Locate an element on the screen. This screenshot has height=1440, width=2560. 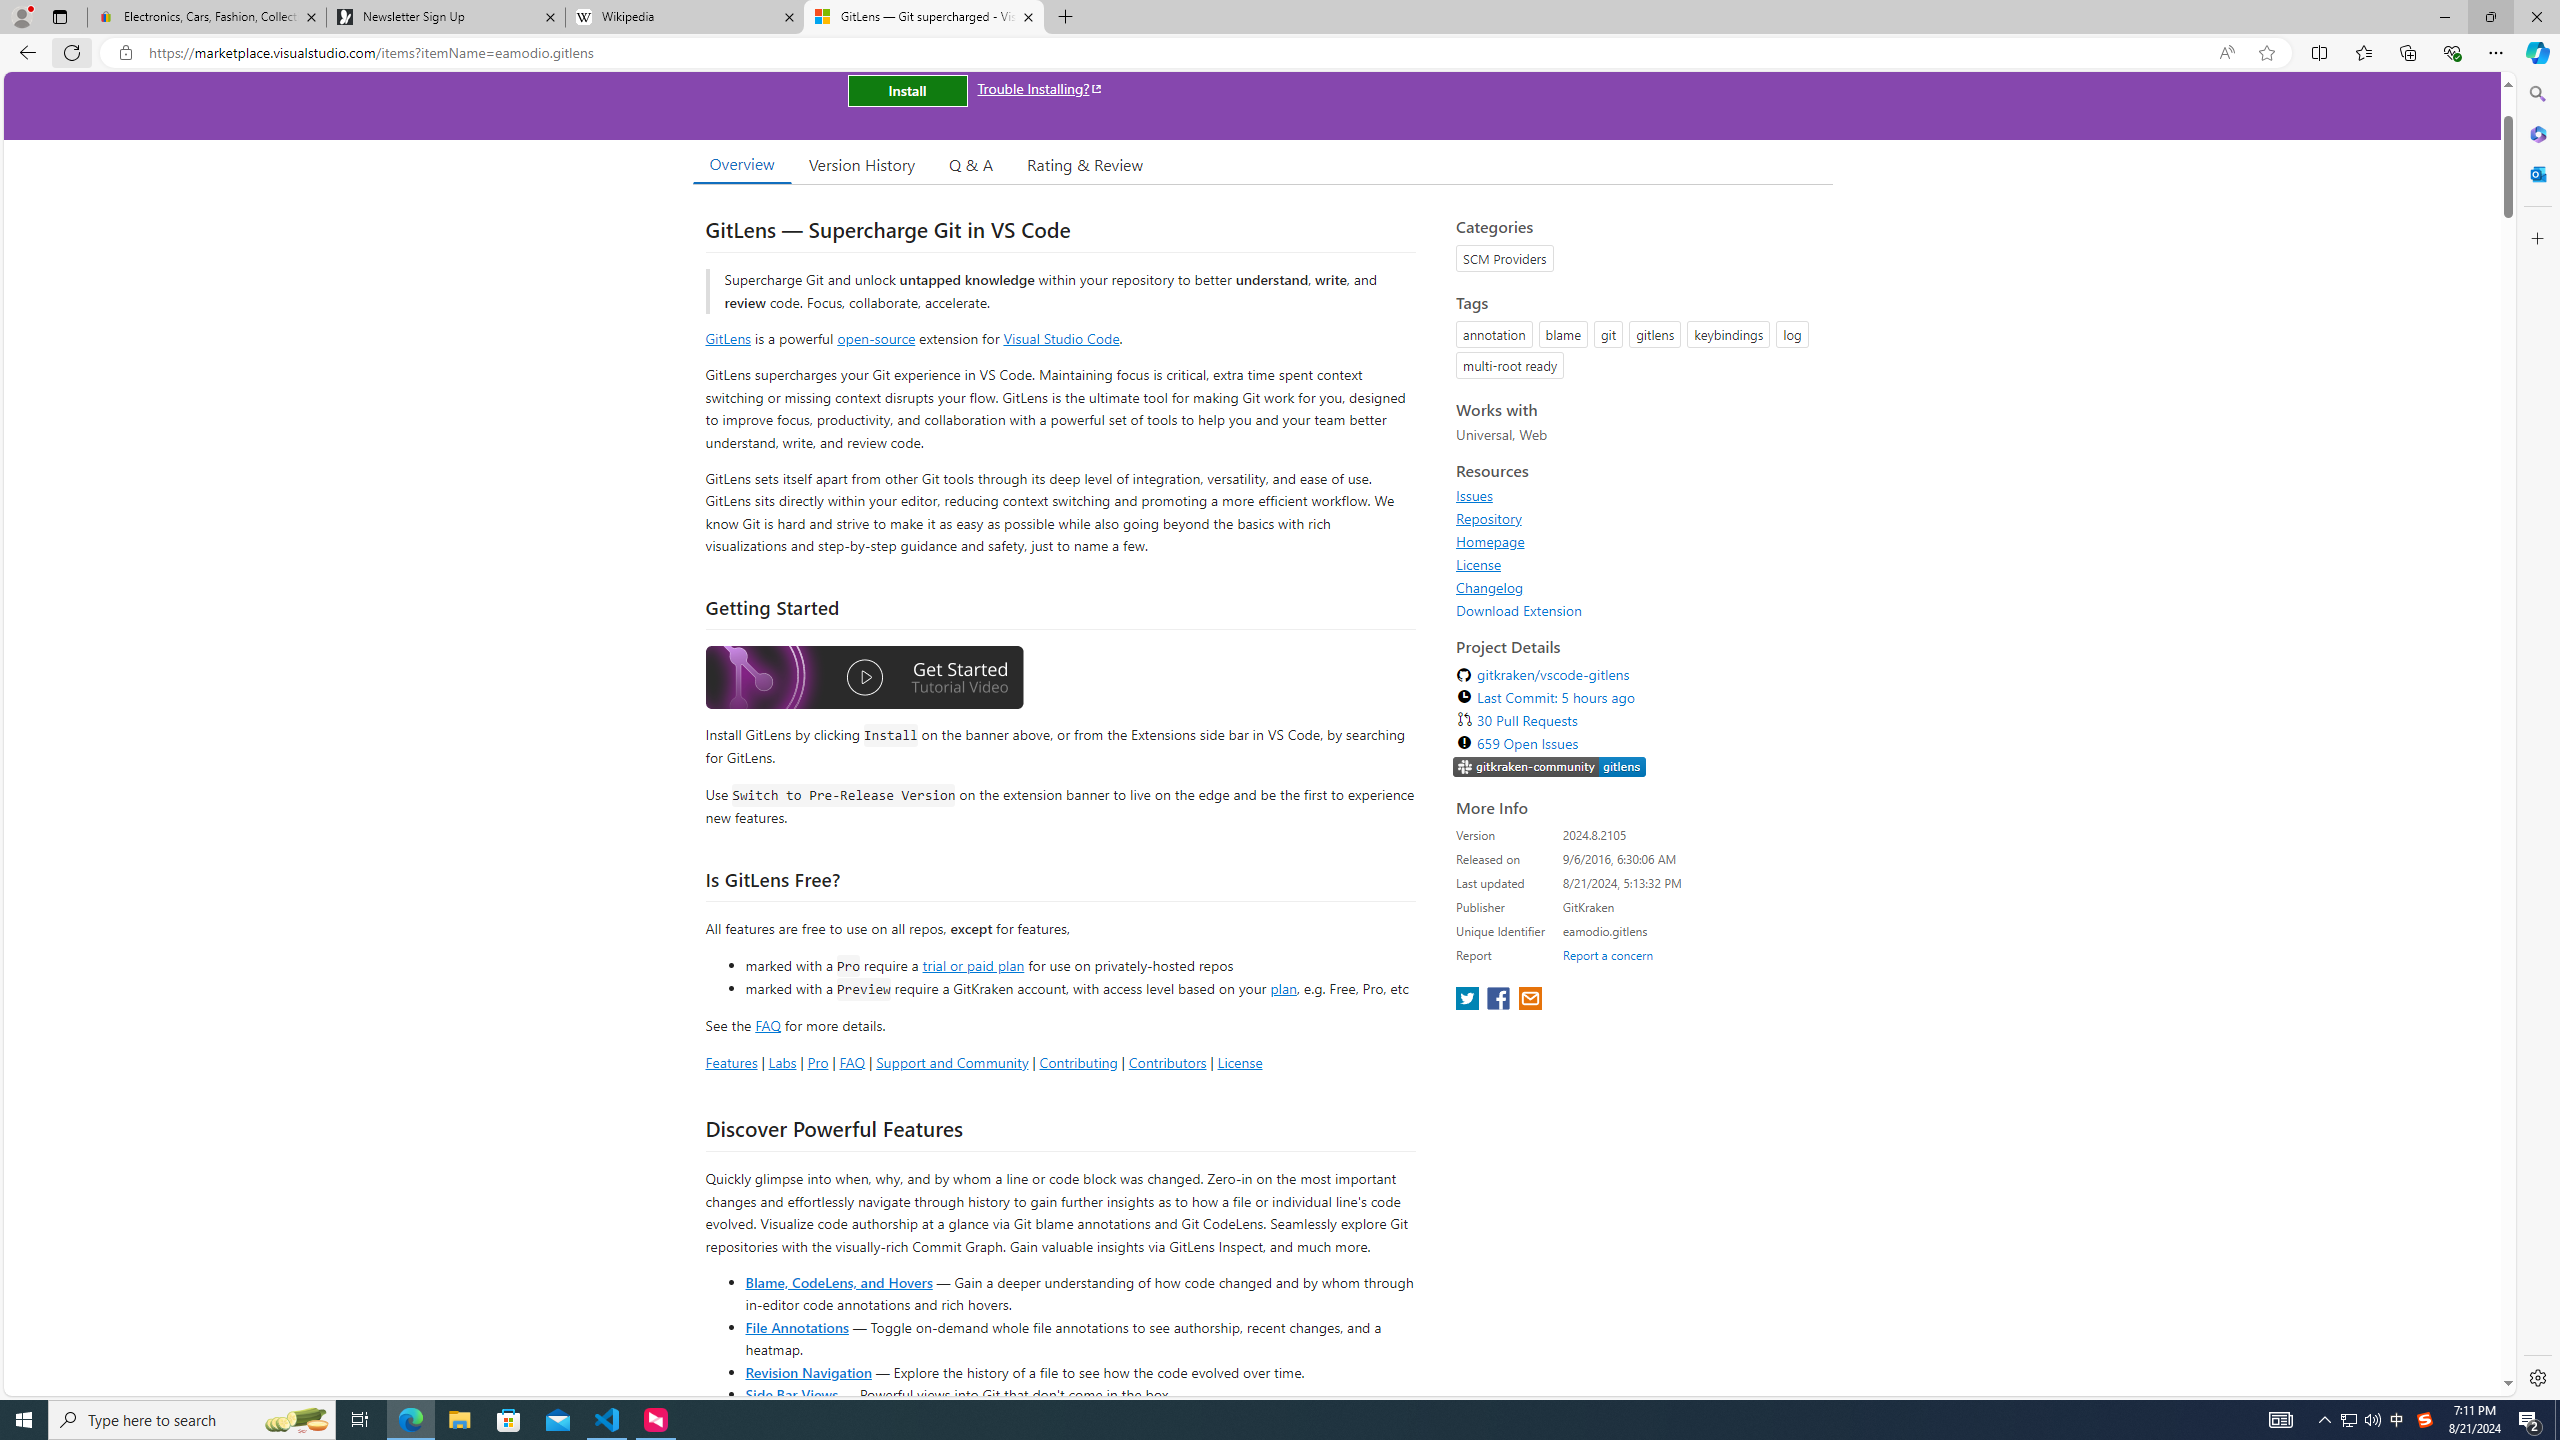
FAQ is located at coordinates (852, 1062).